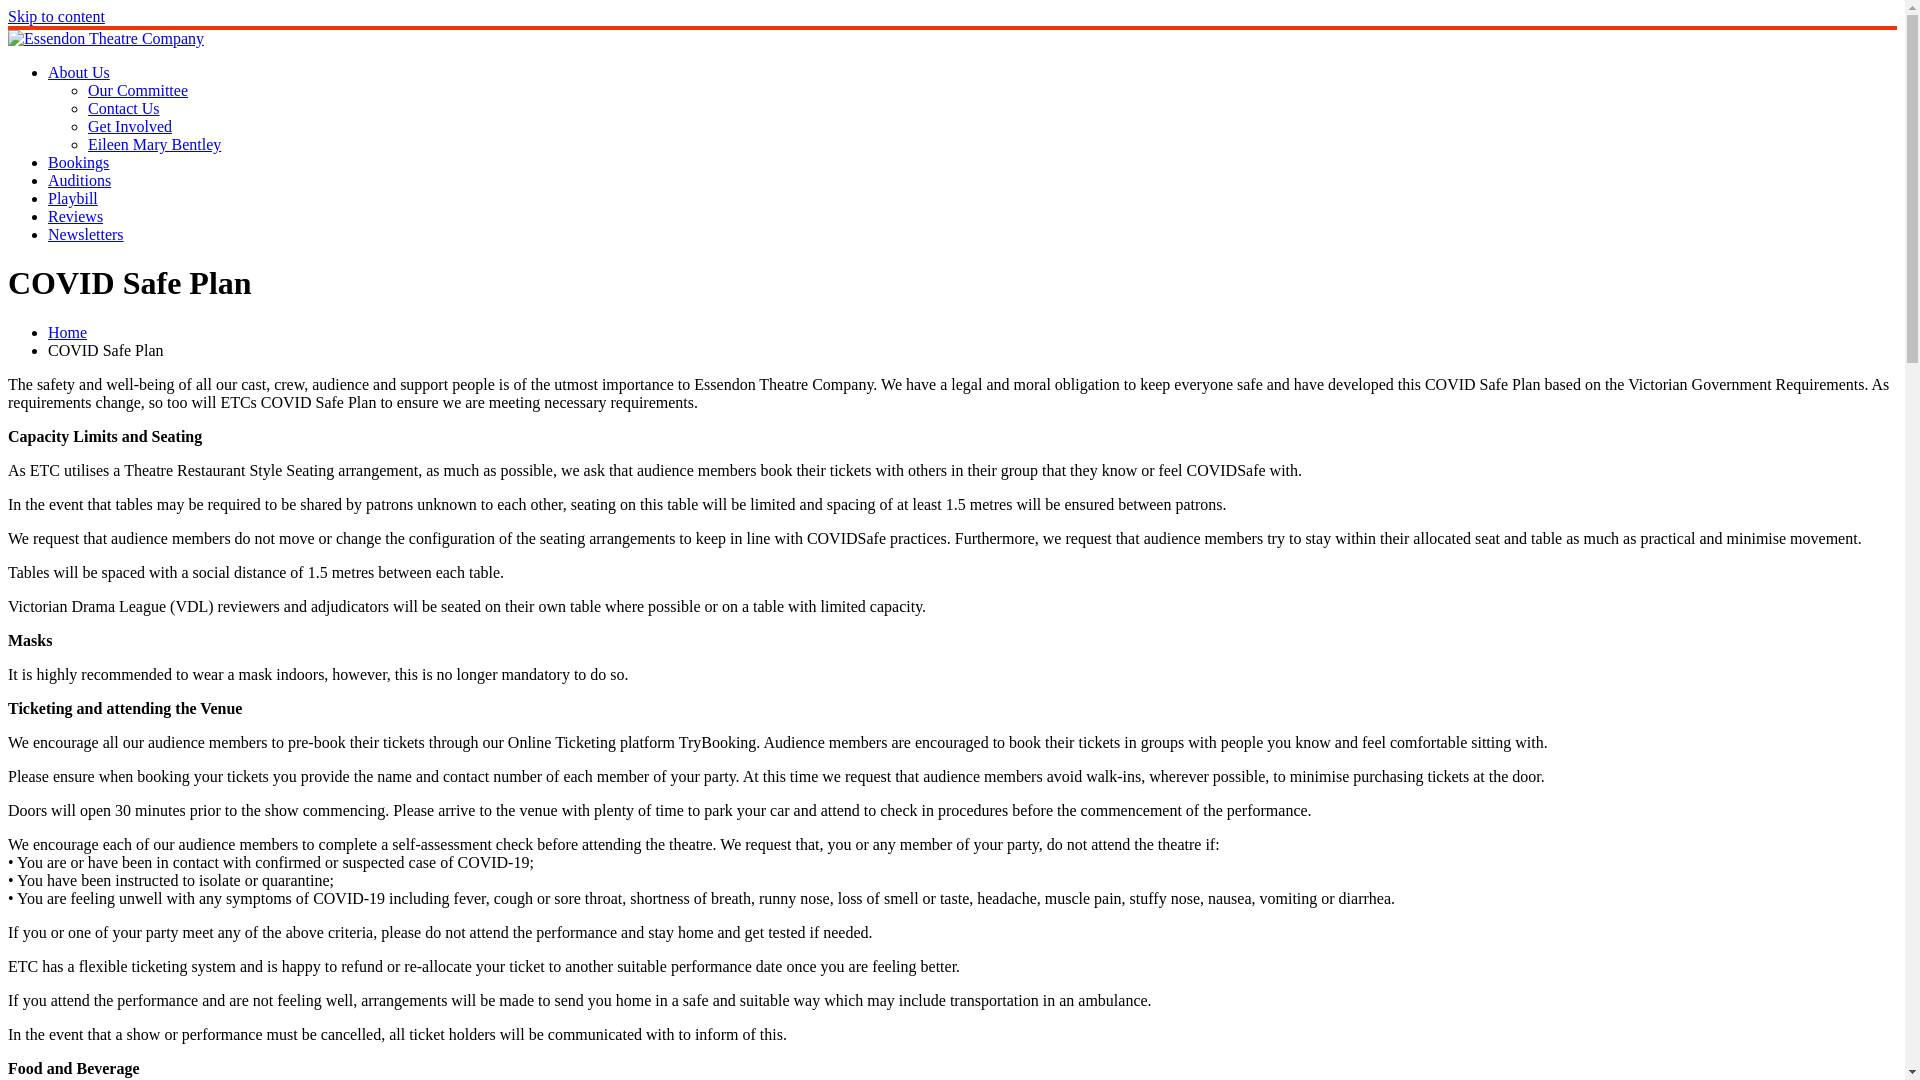 The width and height of the screenshot is (1920, 1080). Describe the element at coordinates (78, 162) in the screenshot. I see `Bookings` at that location.